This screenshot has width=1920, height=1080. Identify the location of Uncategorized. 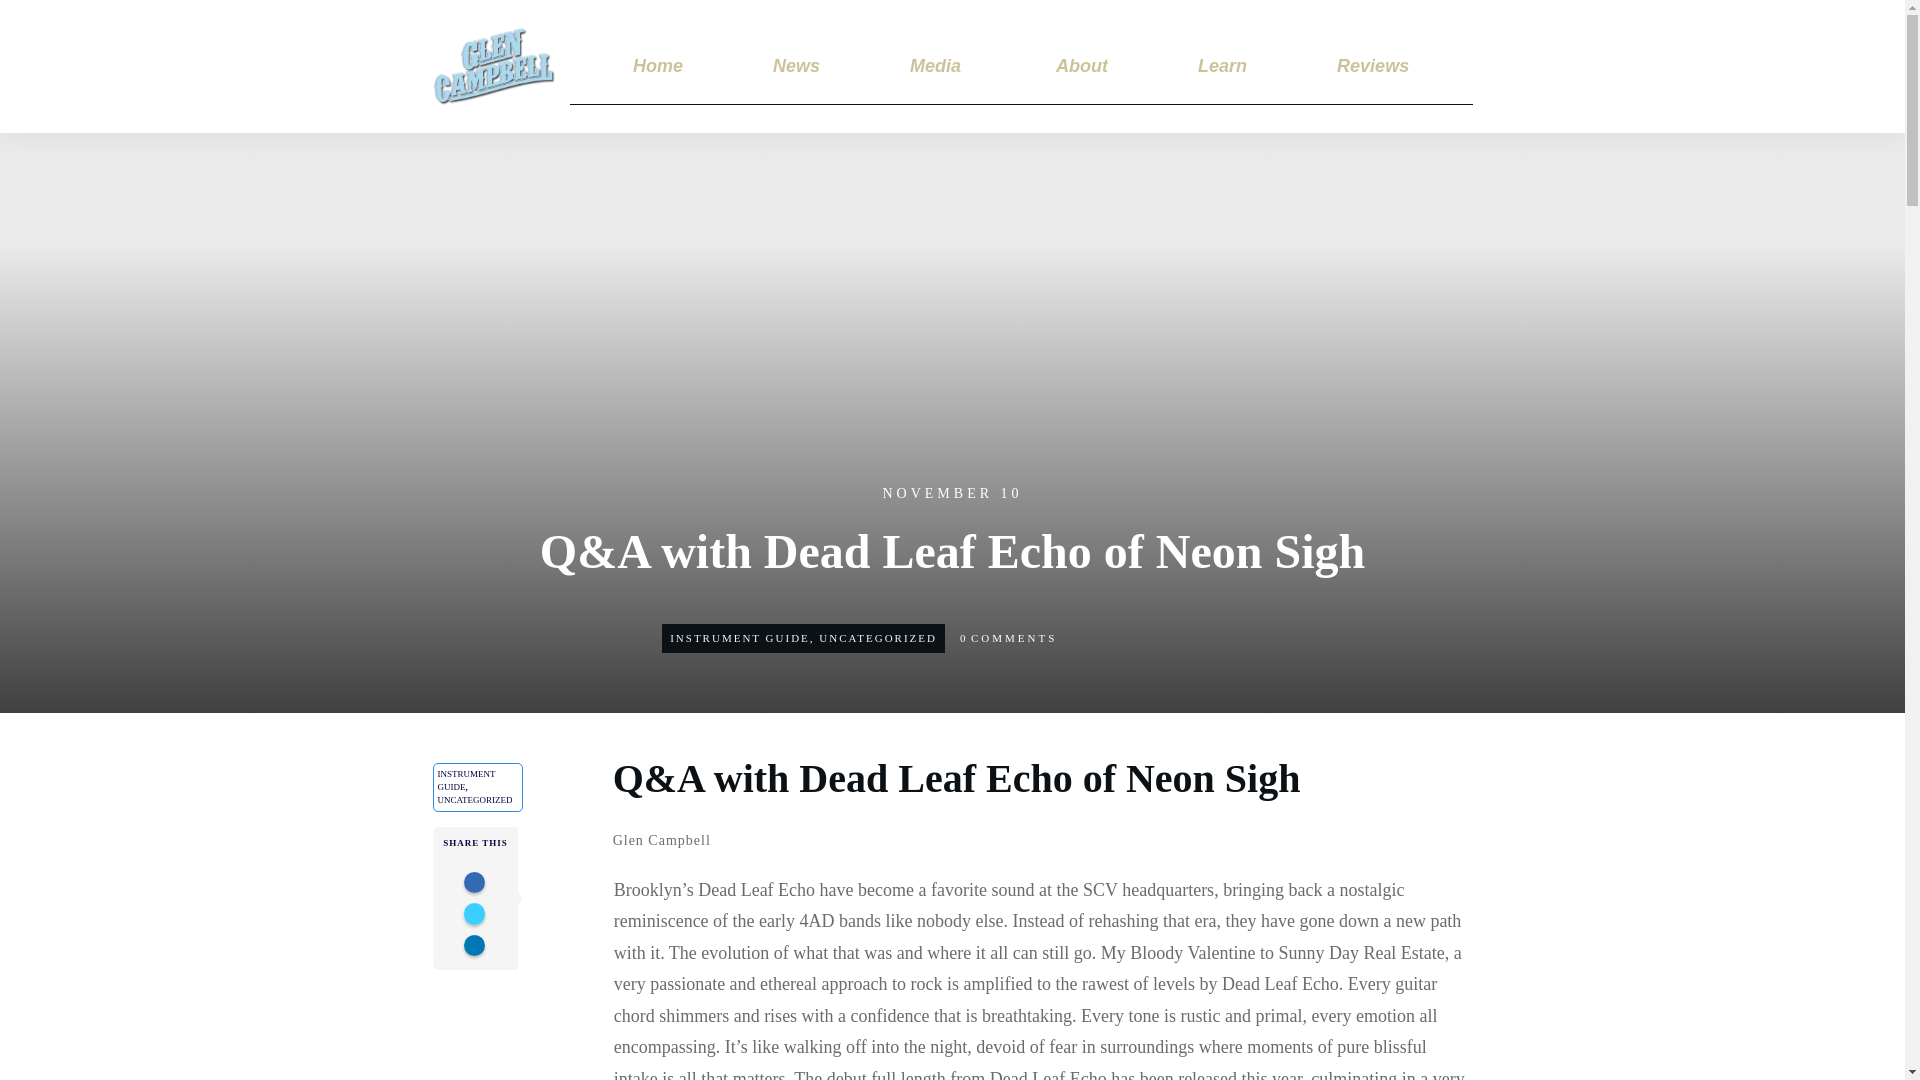
(878, 637).